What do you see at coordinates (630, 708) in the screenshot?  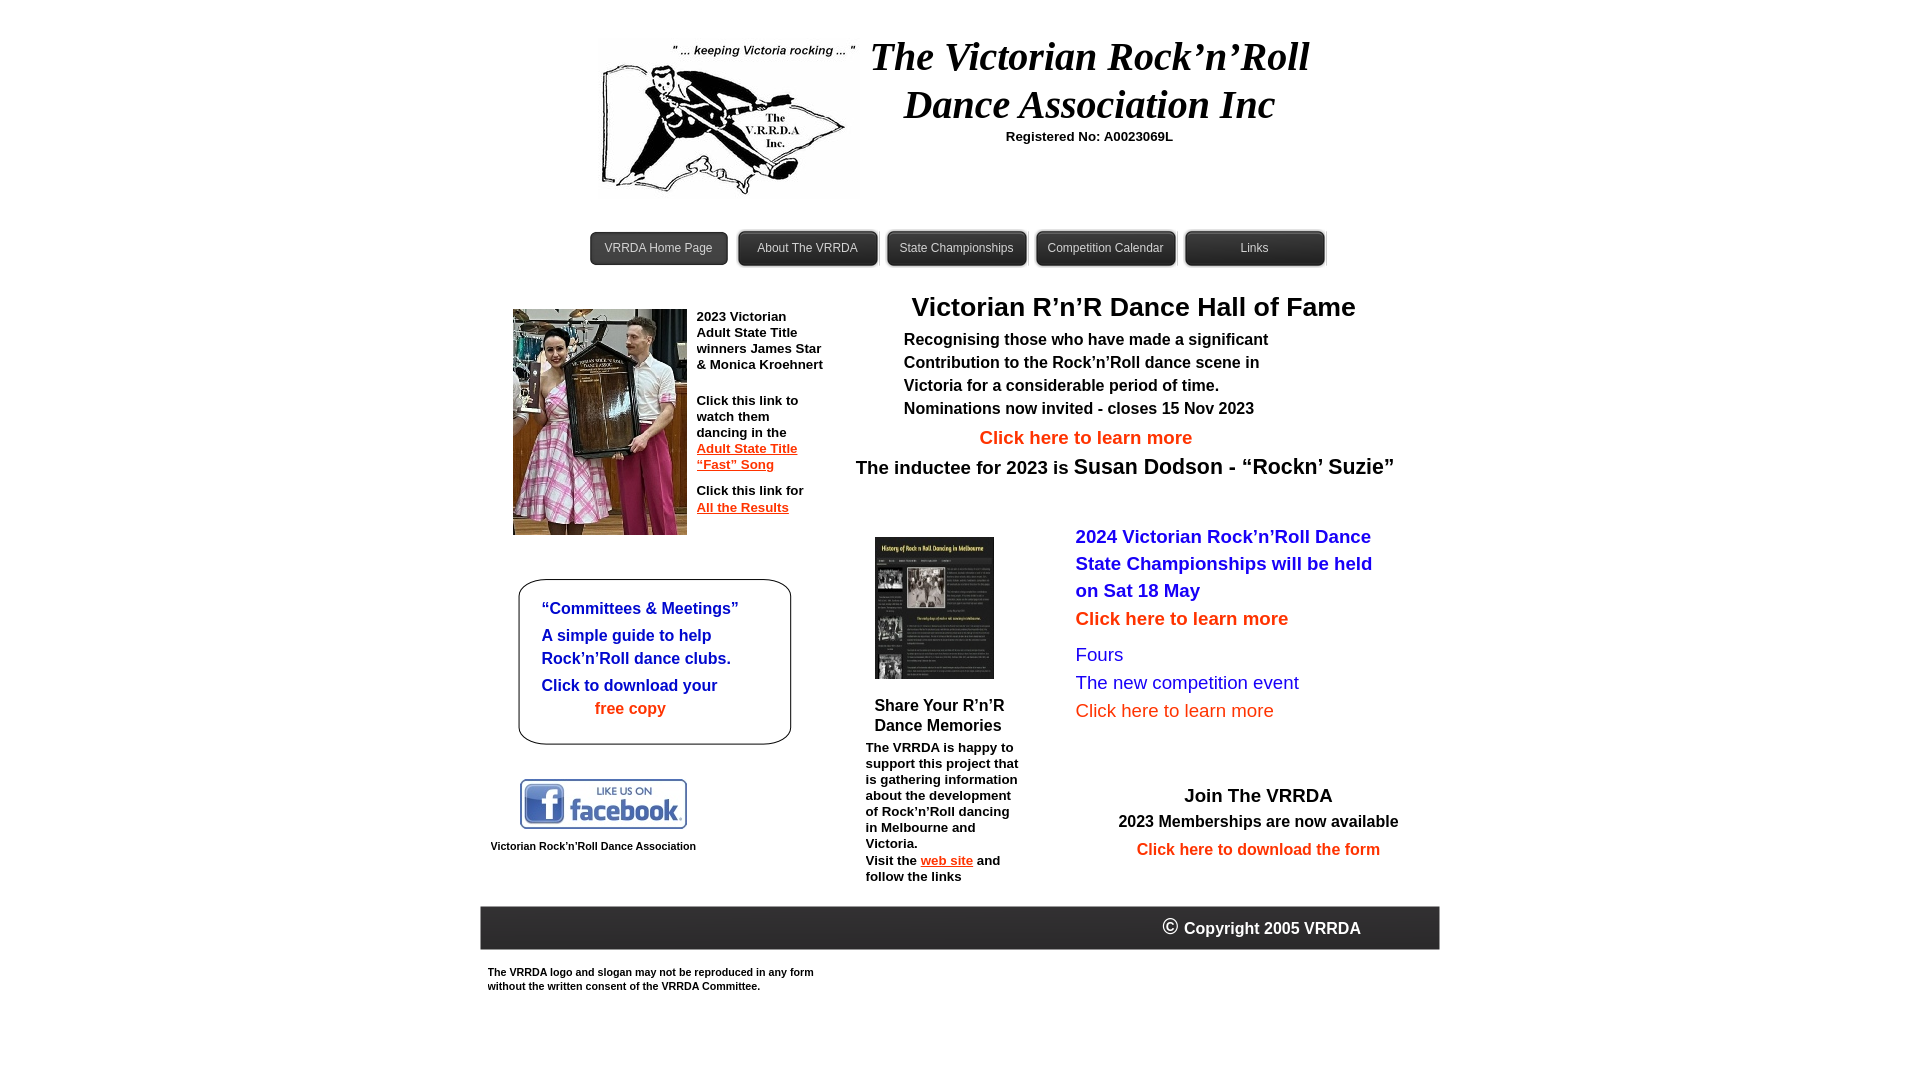 I see `free copy` at bounding box center [630, 708].